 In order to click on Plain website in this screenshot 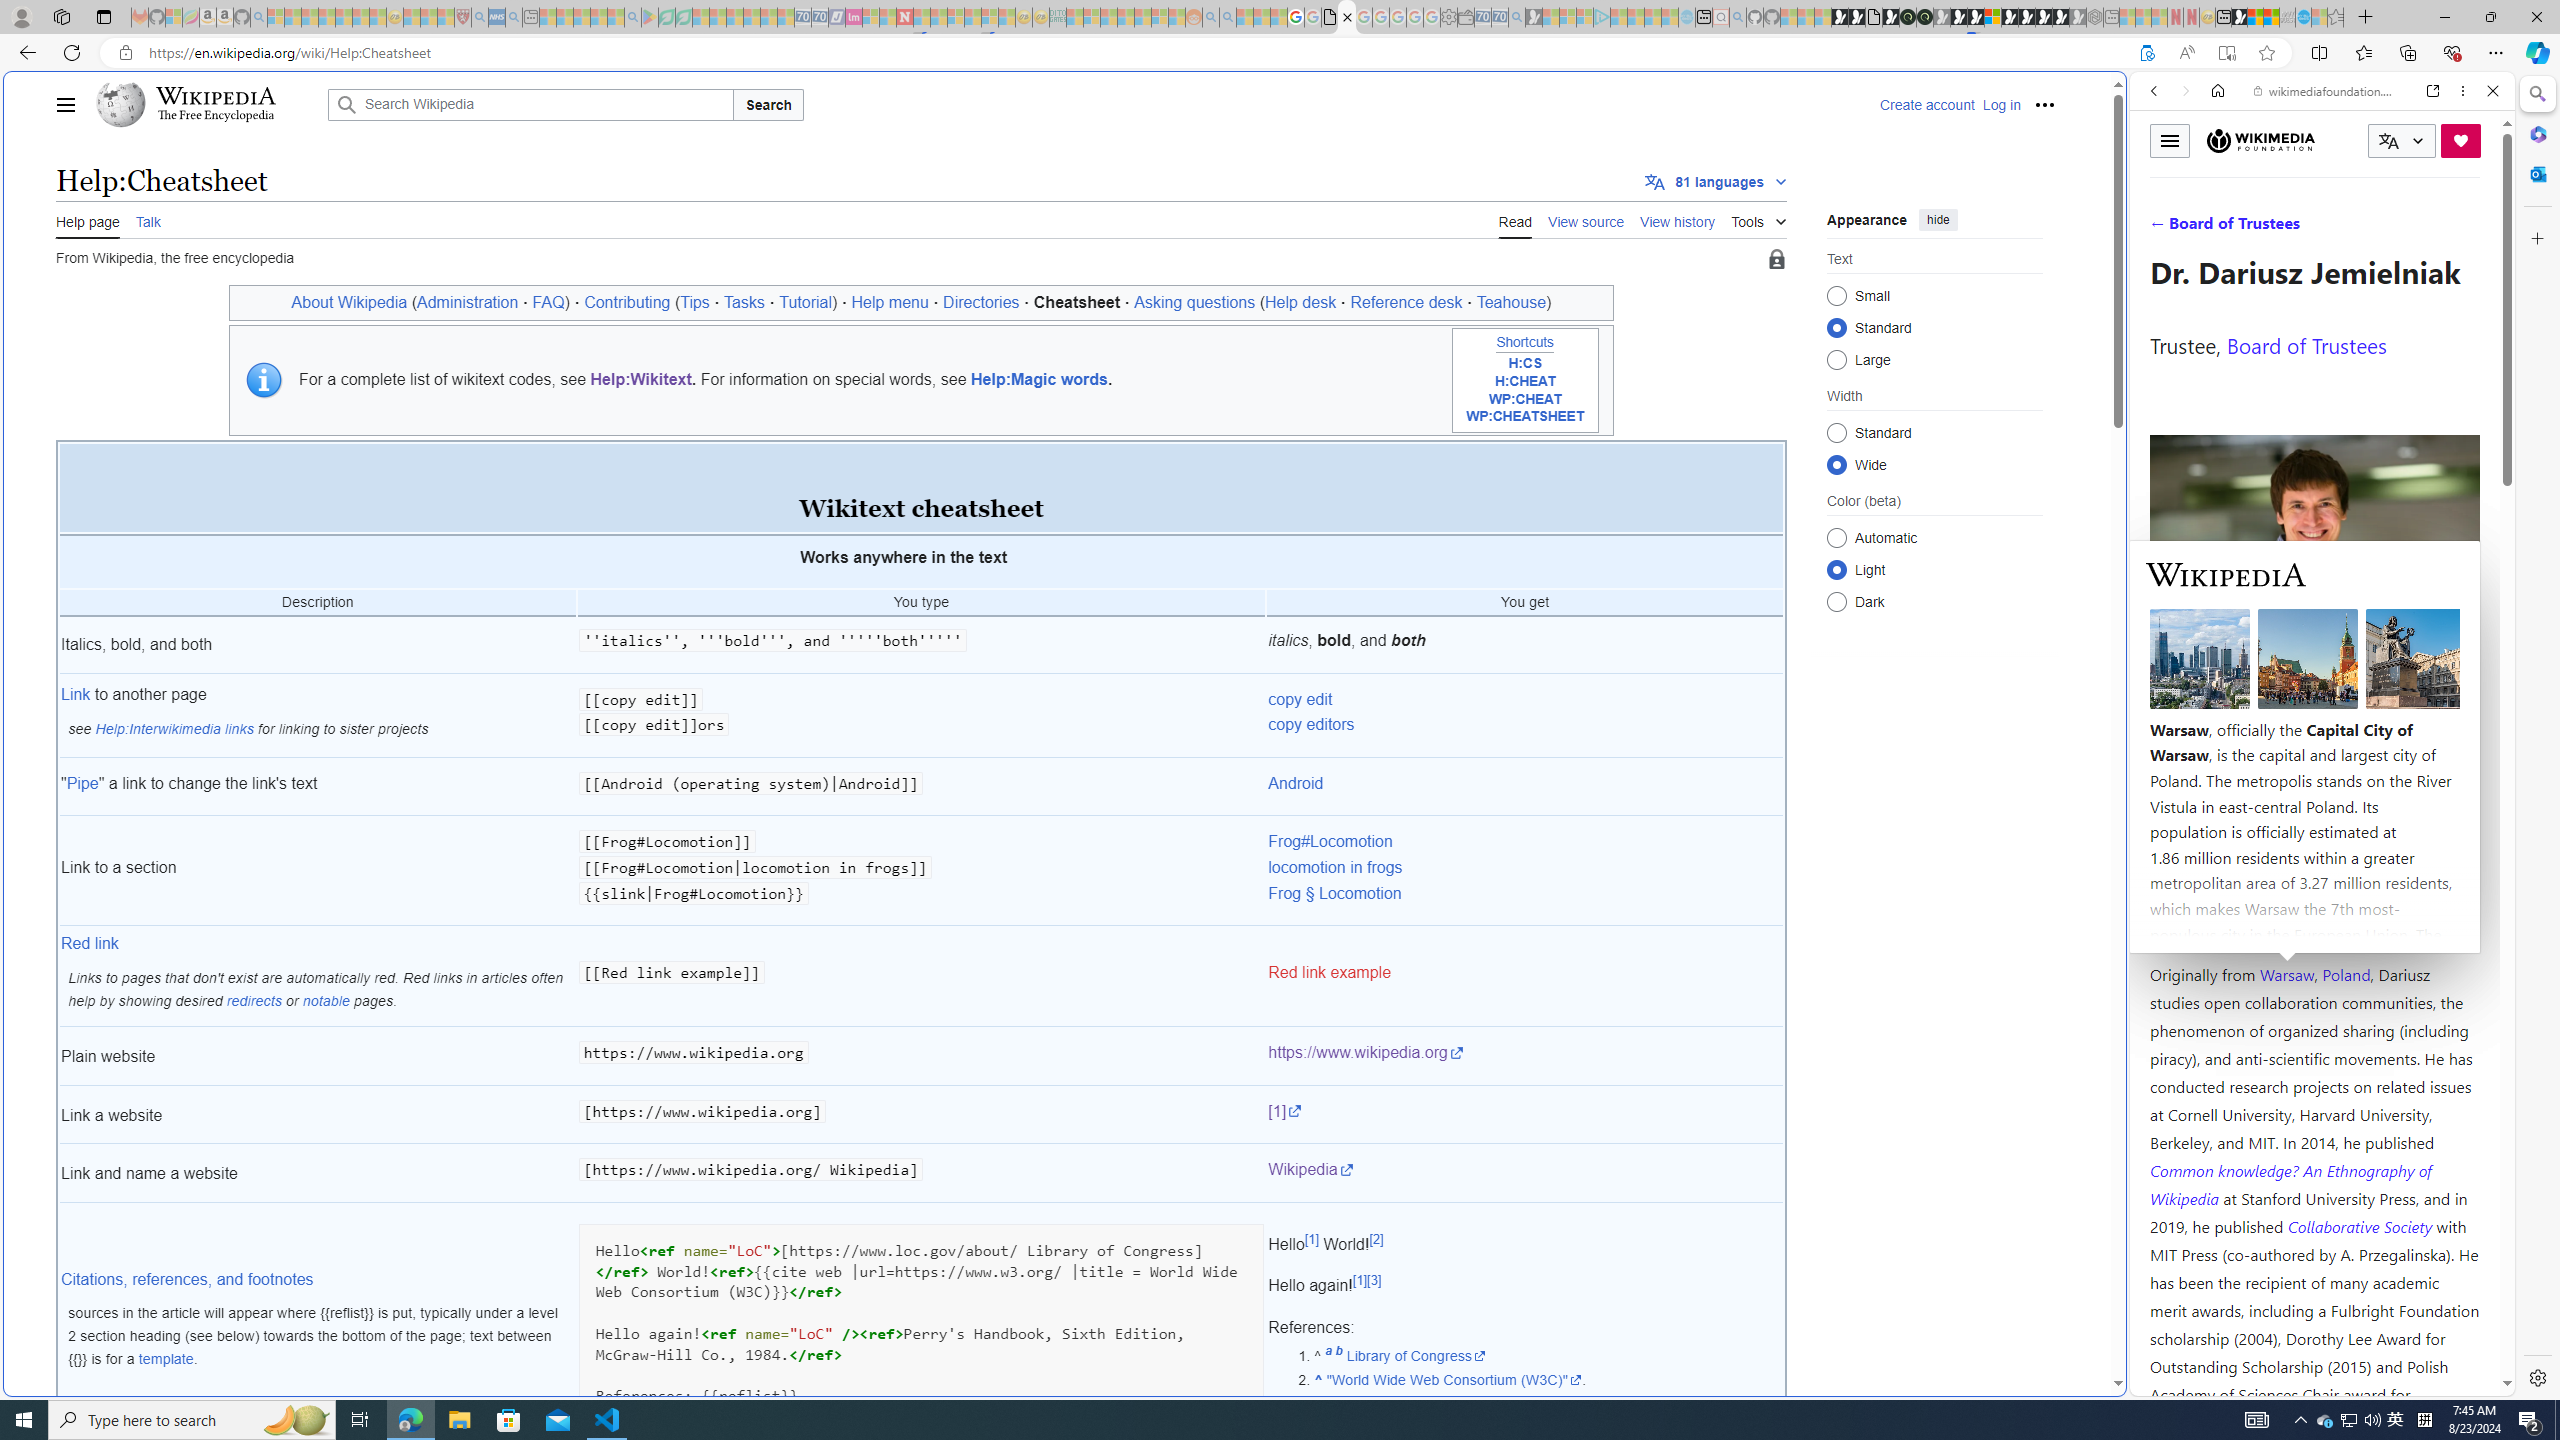, I will do `click(317, 1056)`.